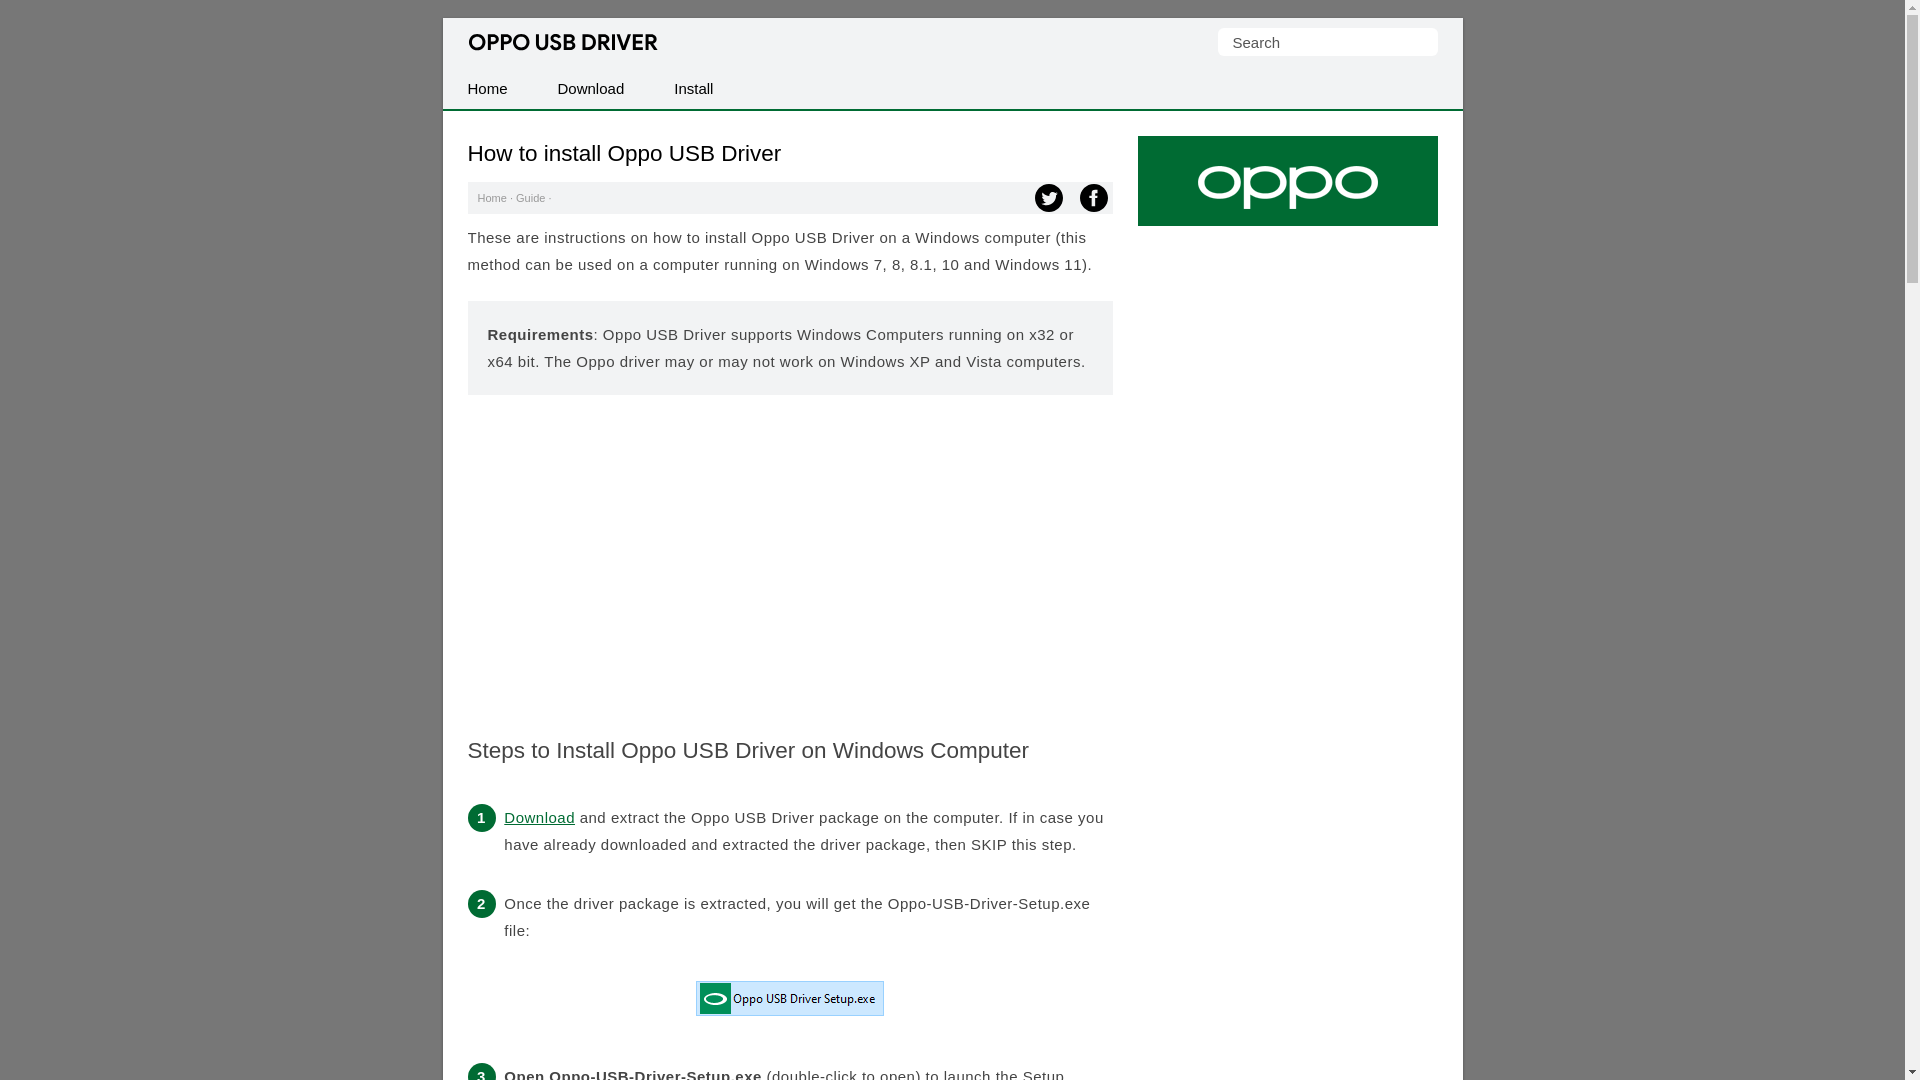  I want to click on Home, so click(486, 88).